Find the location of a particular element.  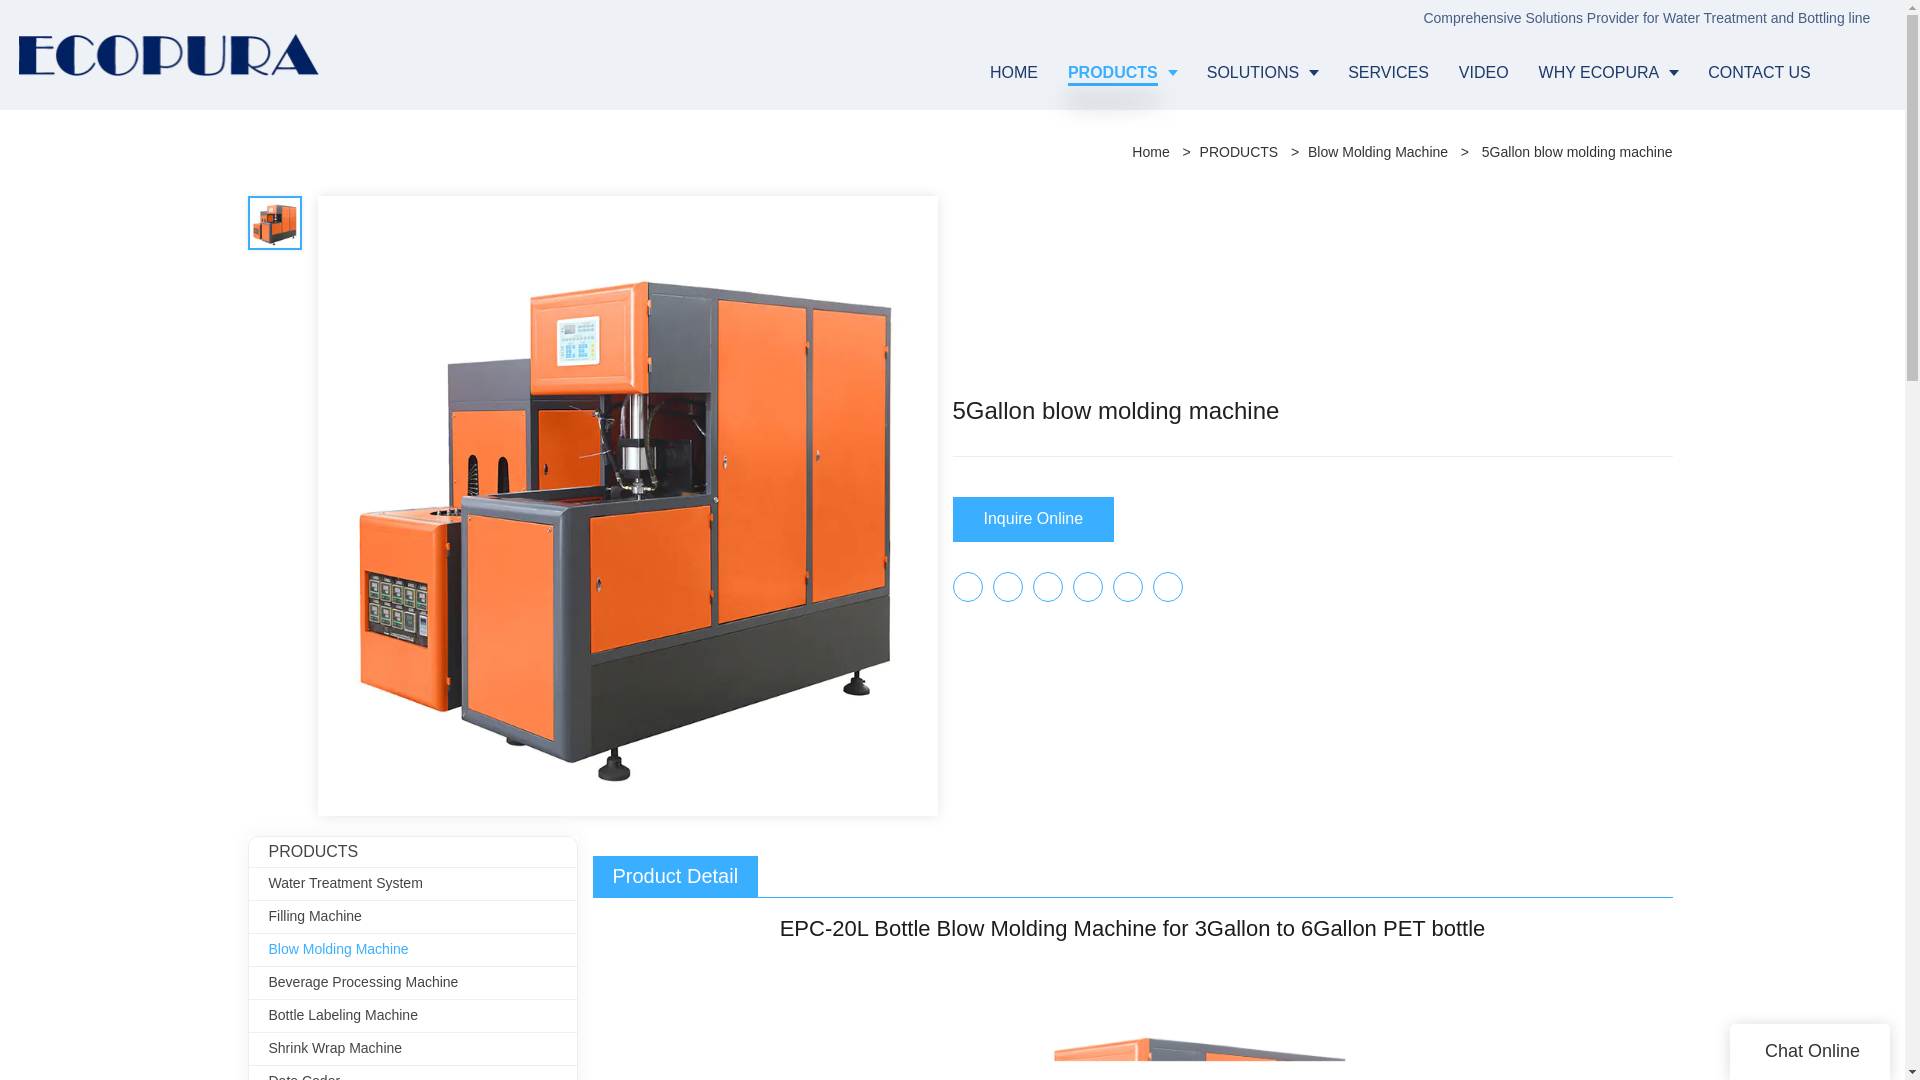

SOLUTIONS is located at coordinates (1262, 72).